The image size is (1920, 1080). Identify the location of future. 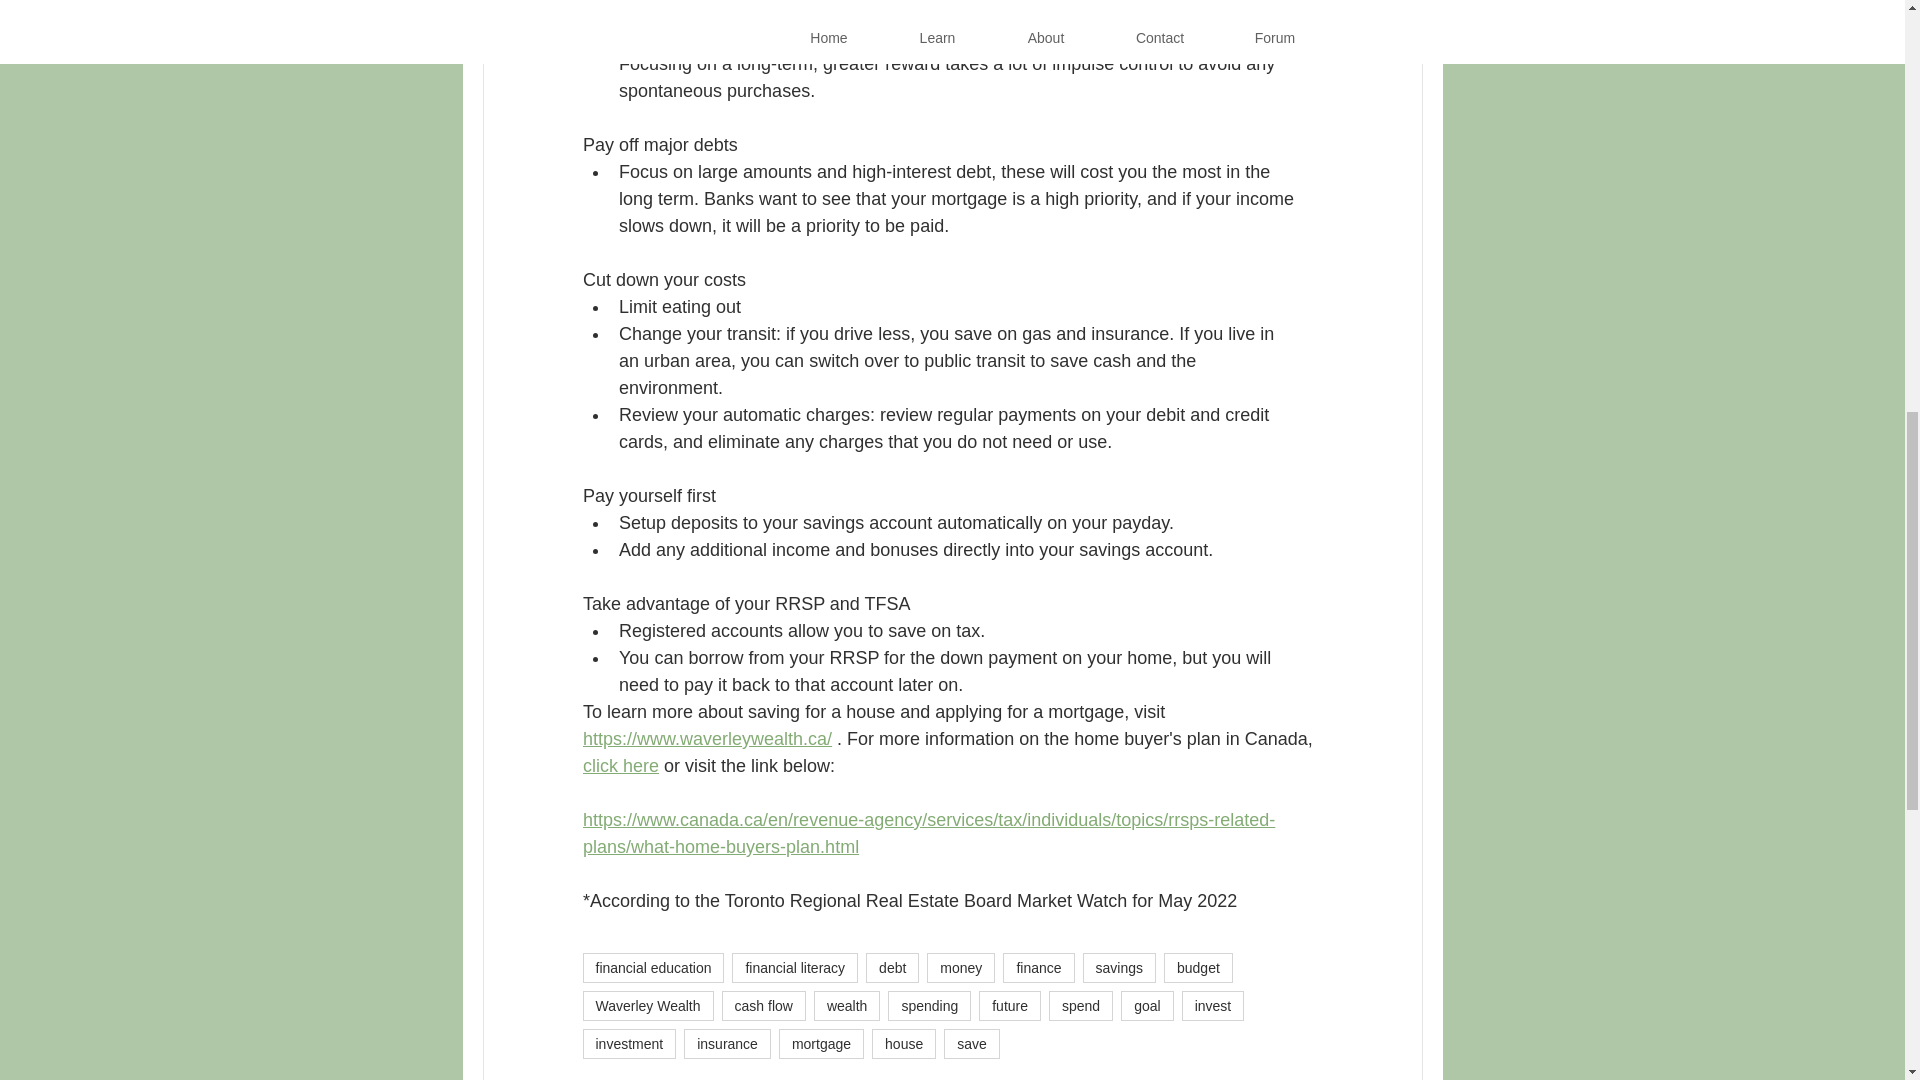
(1010, 1006).